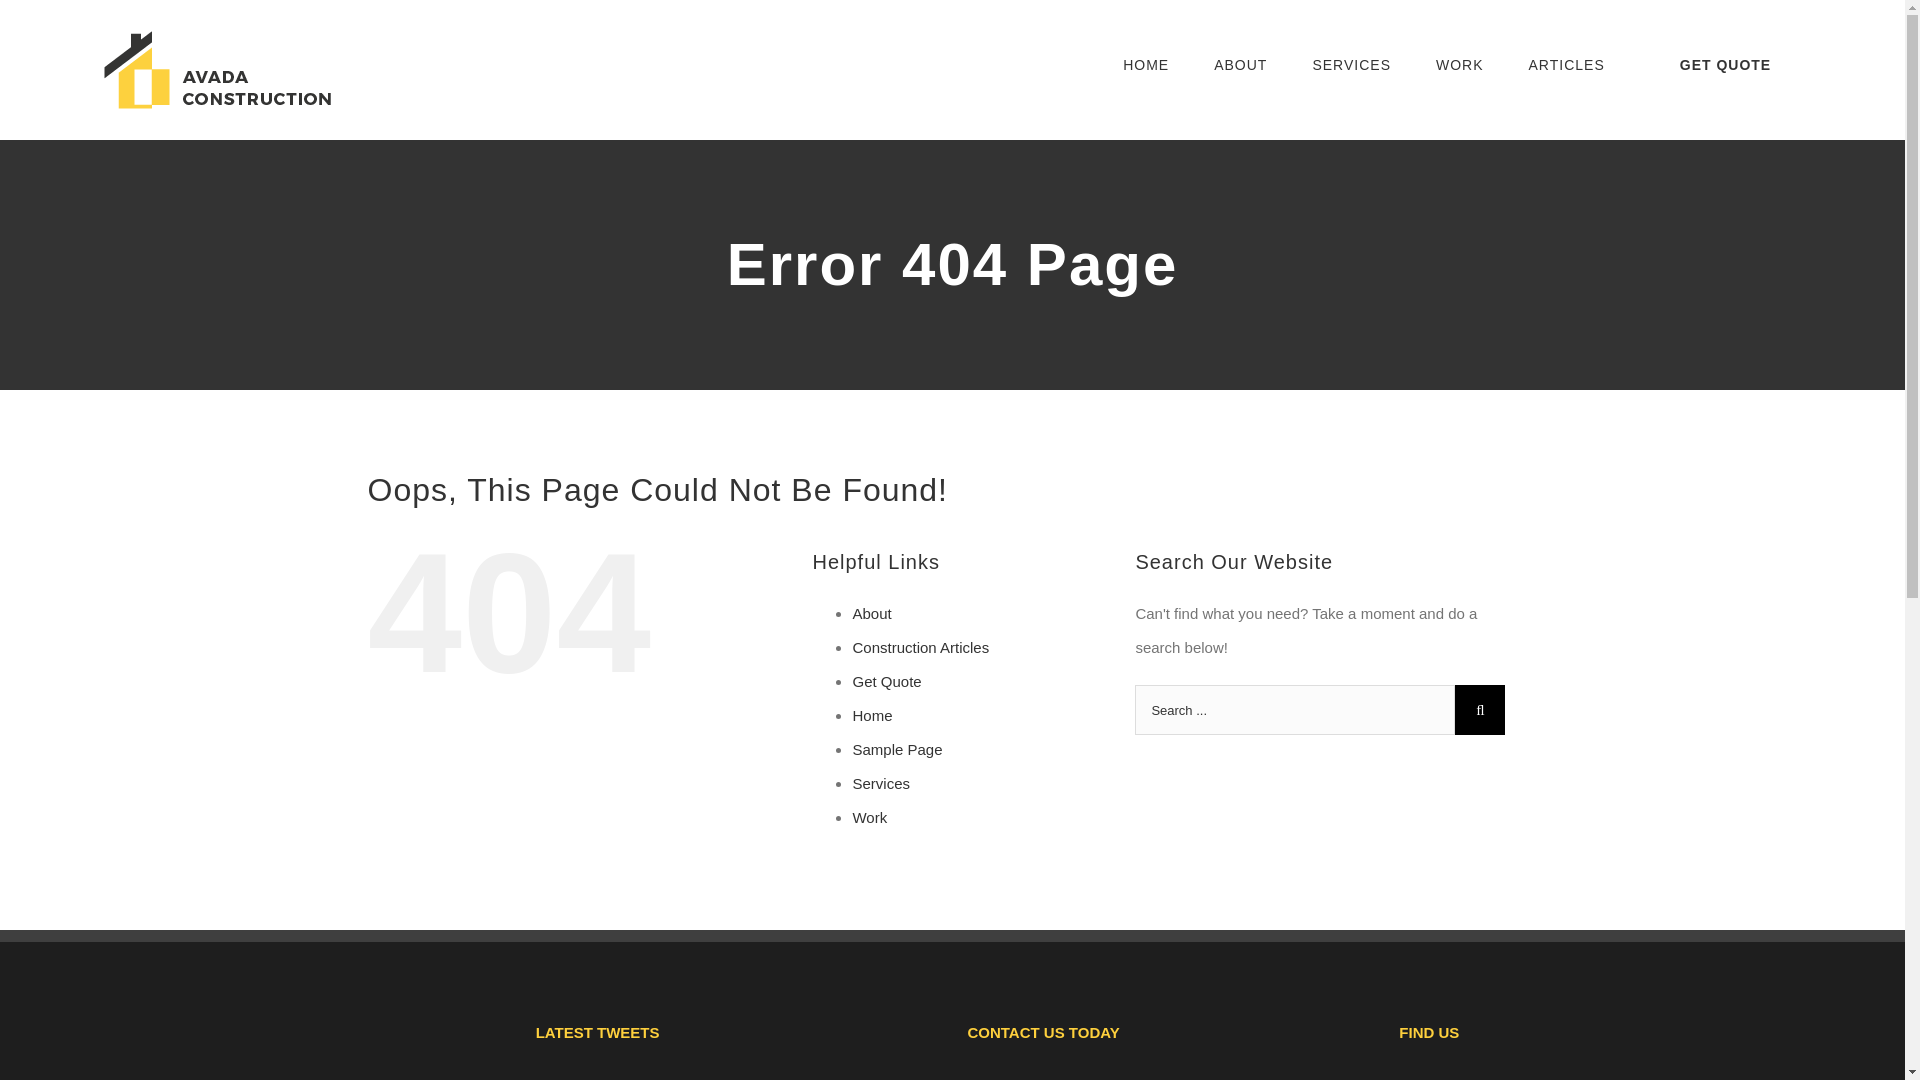  I want to click on Get Quote, so click(886, 681).